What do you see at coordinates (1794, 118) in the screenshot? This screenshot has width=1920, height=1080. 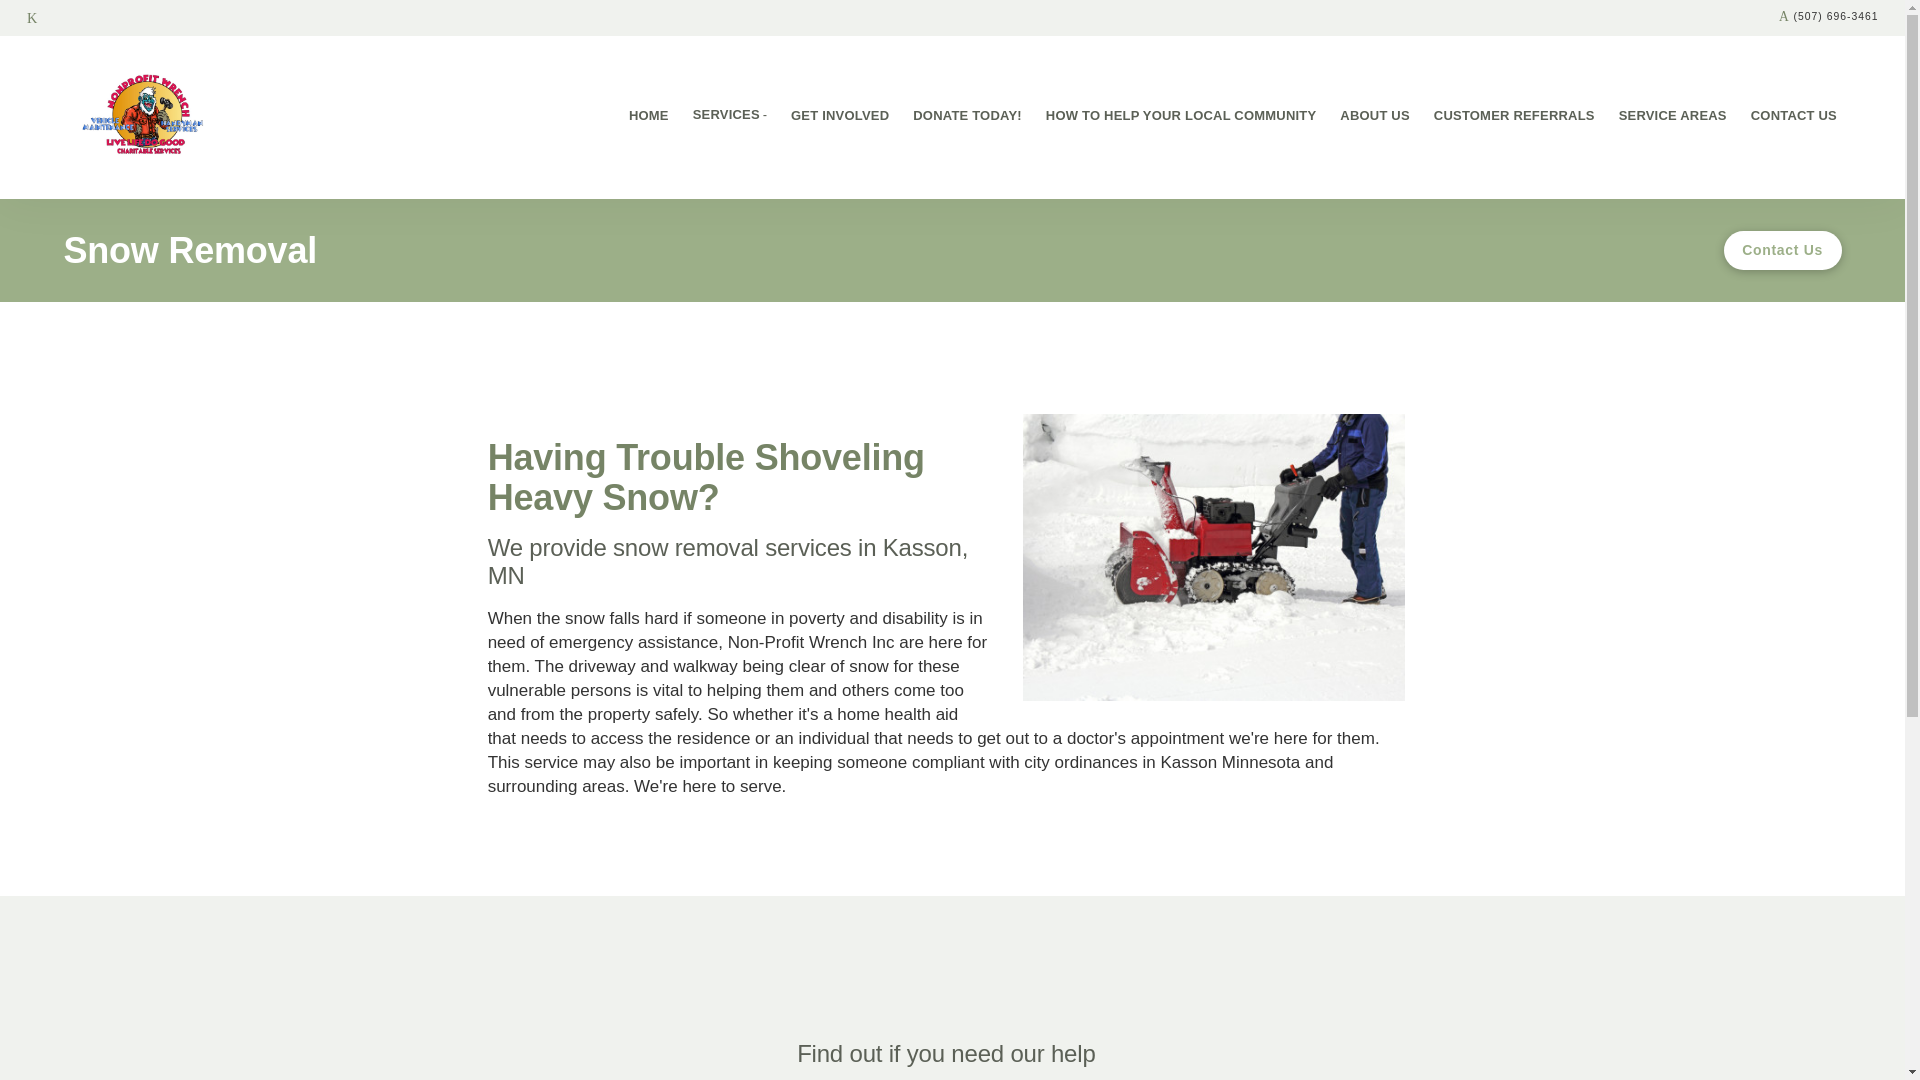 I see `CONTACT US` at bounding box center [1794, 118].